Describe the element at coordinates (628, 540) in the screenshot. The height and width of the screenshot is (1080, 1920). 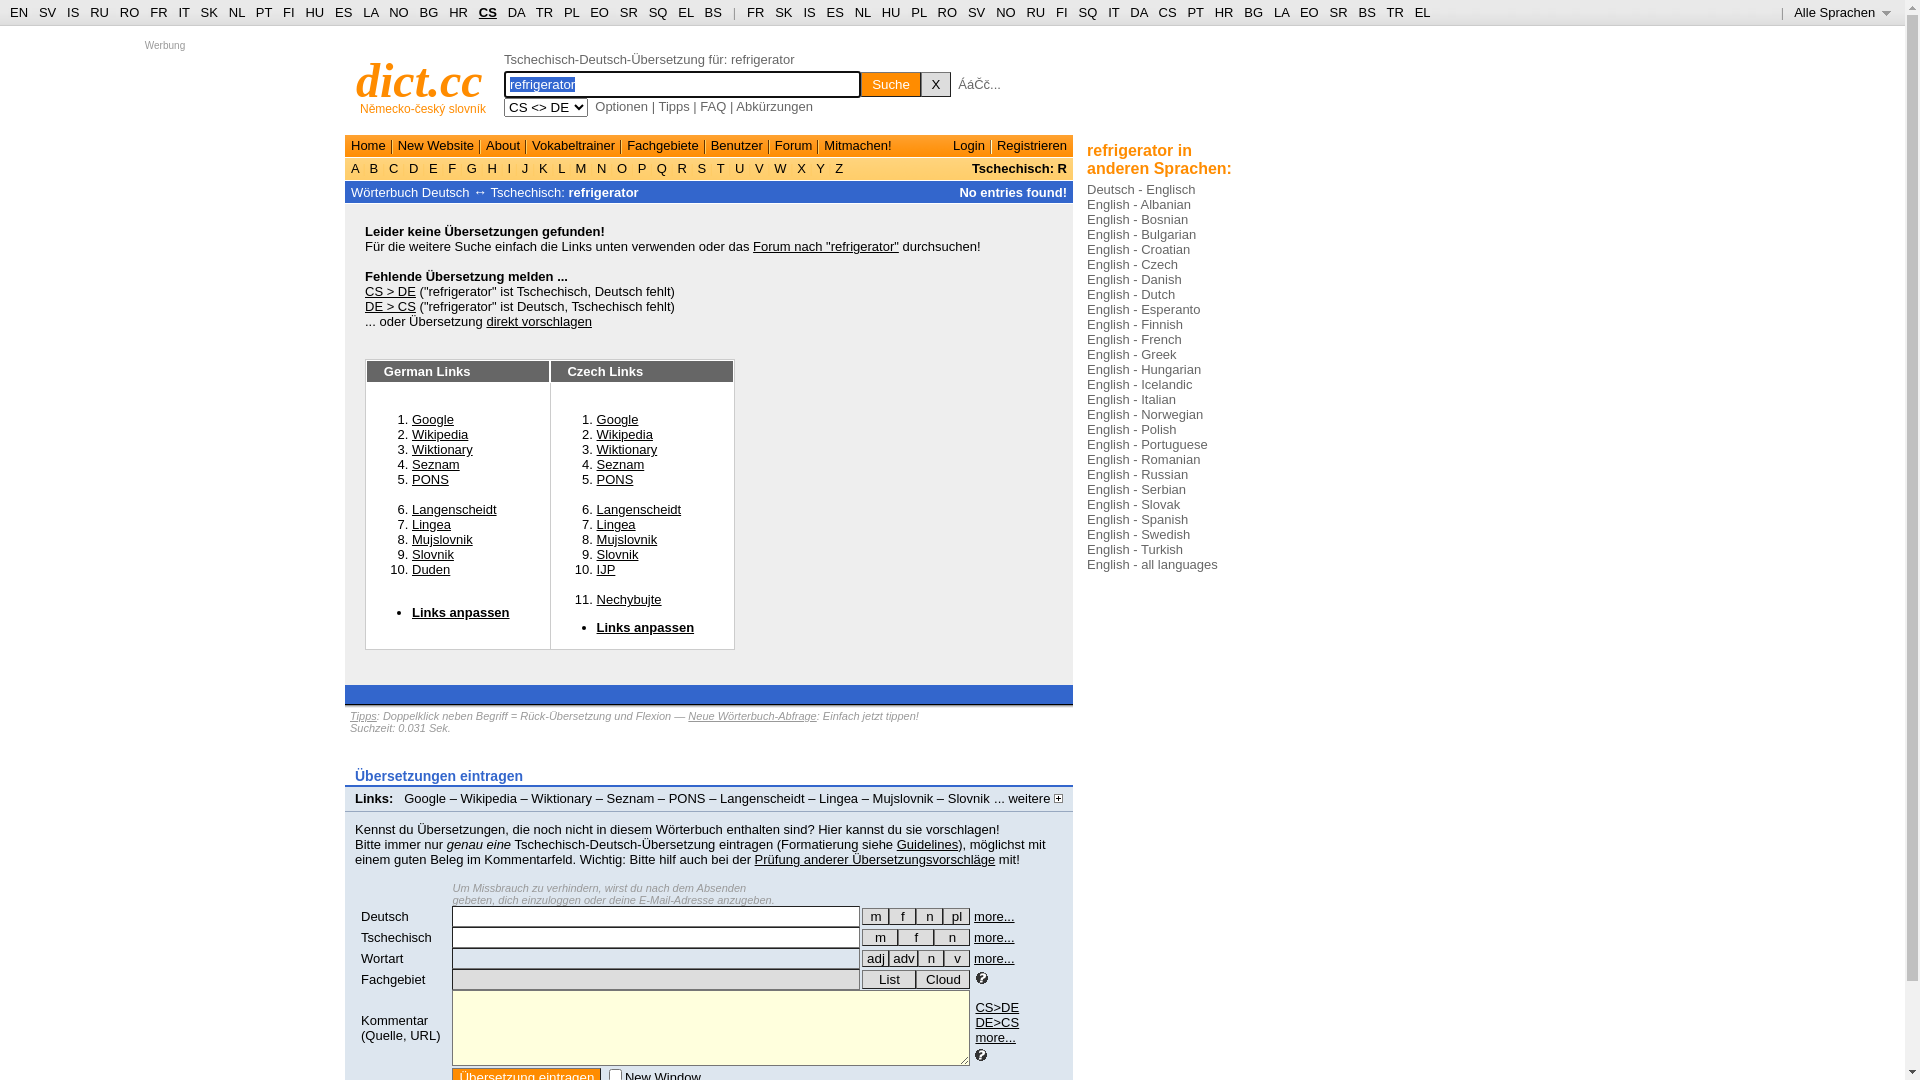
I see `Mujslovnik` at that location.